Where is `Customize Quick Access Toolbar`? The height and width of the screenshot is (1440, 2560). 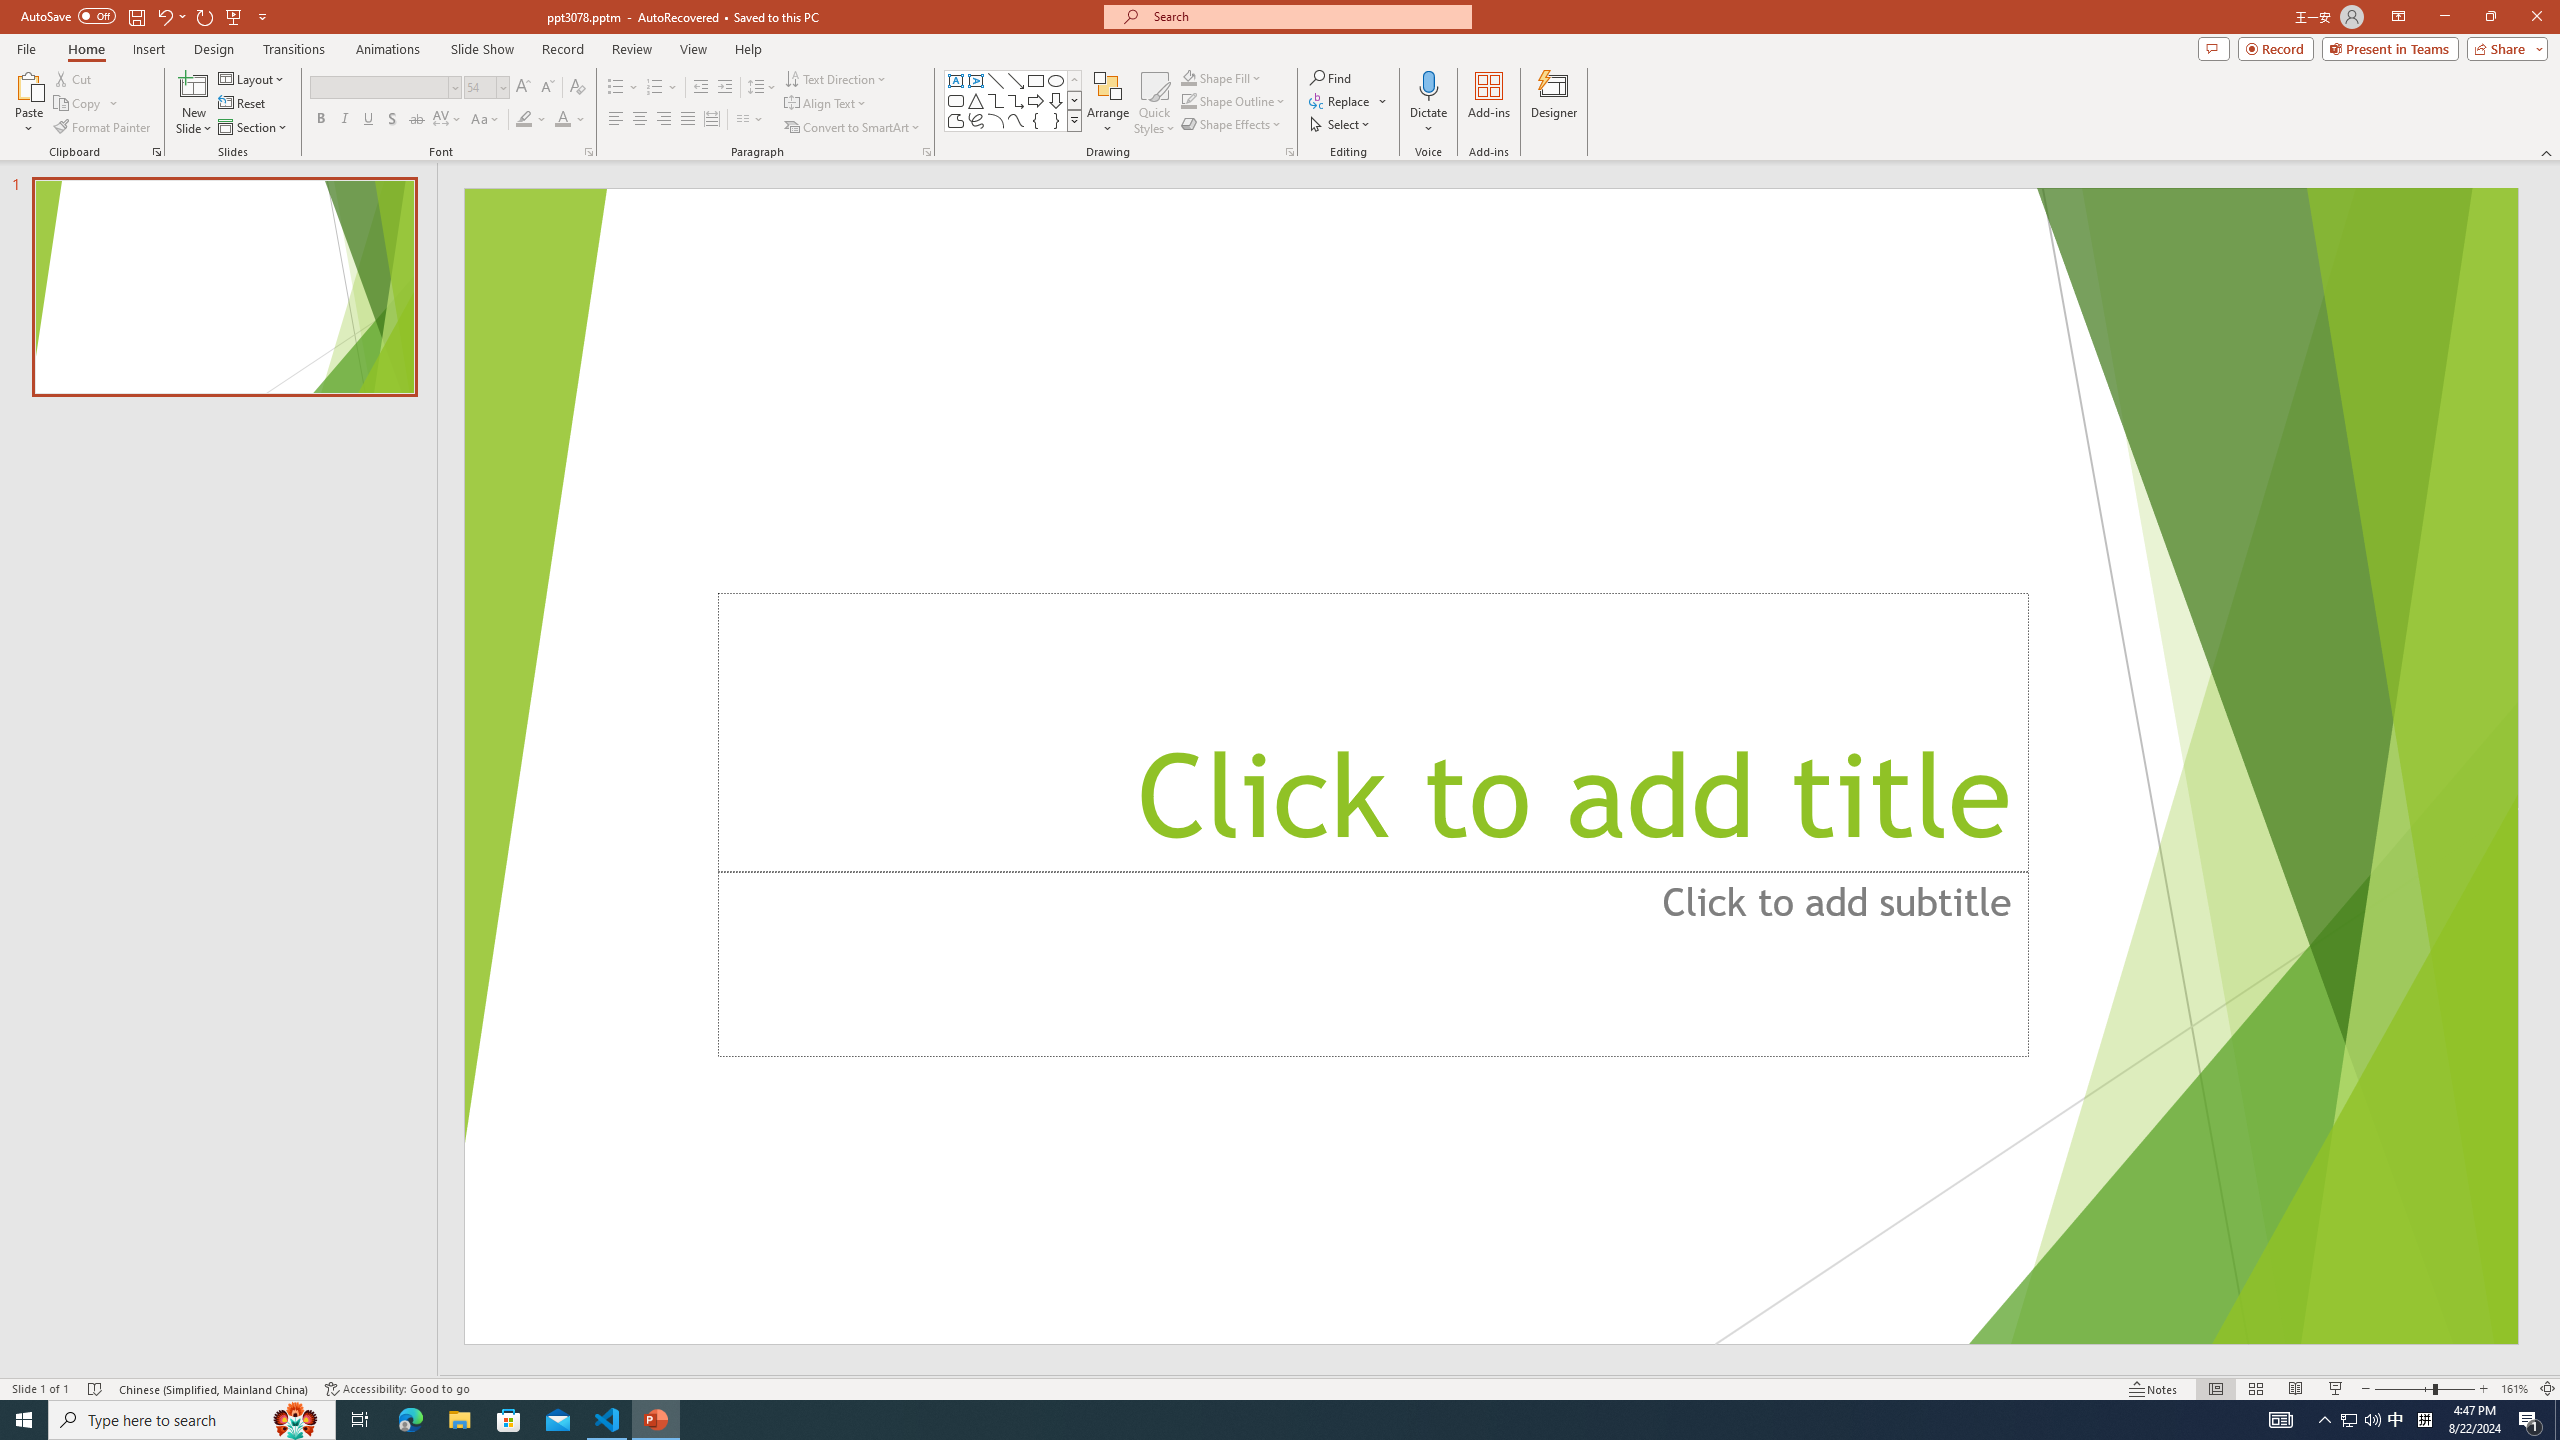 Customize Quick Access Toolbar is located at coordinates (262, 16).